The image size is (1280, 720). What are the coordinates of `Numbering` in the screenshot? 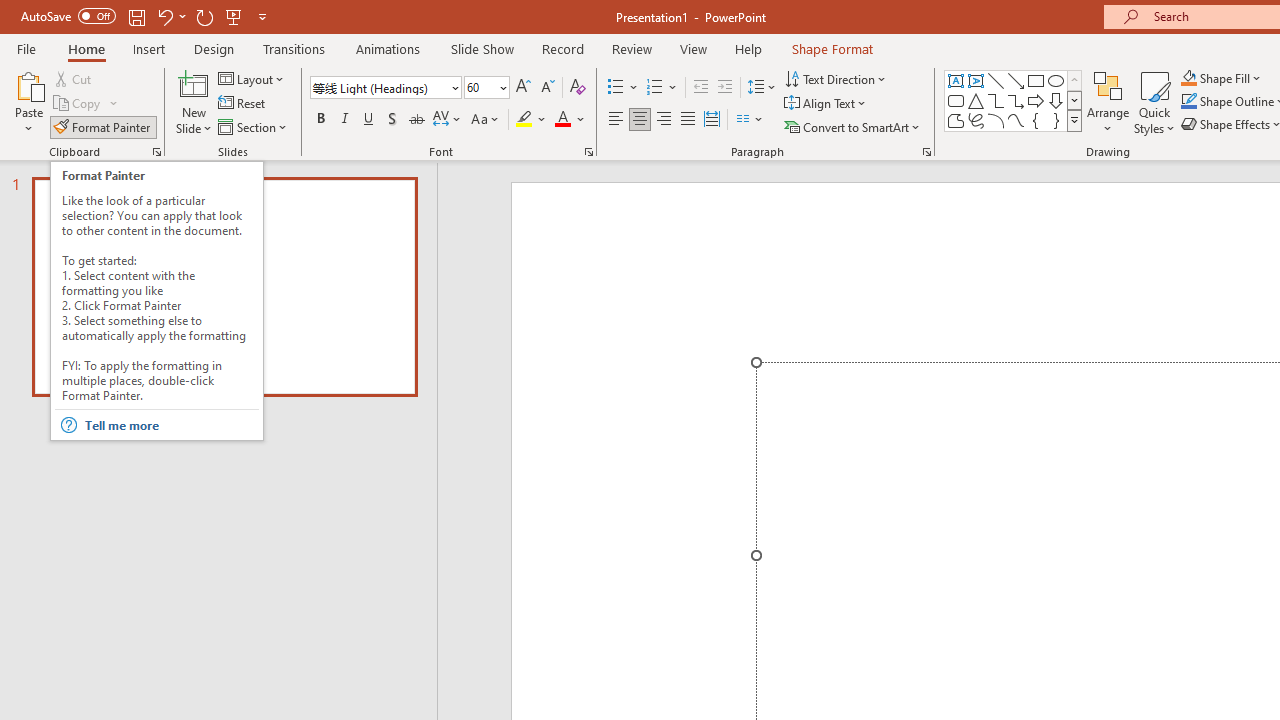 It's located at (654, 88).